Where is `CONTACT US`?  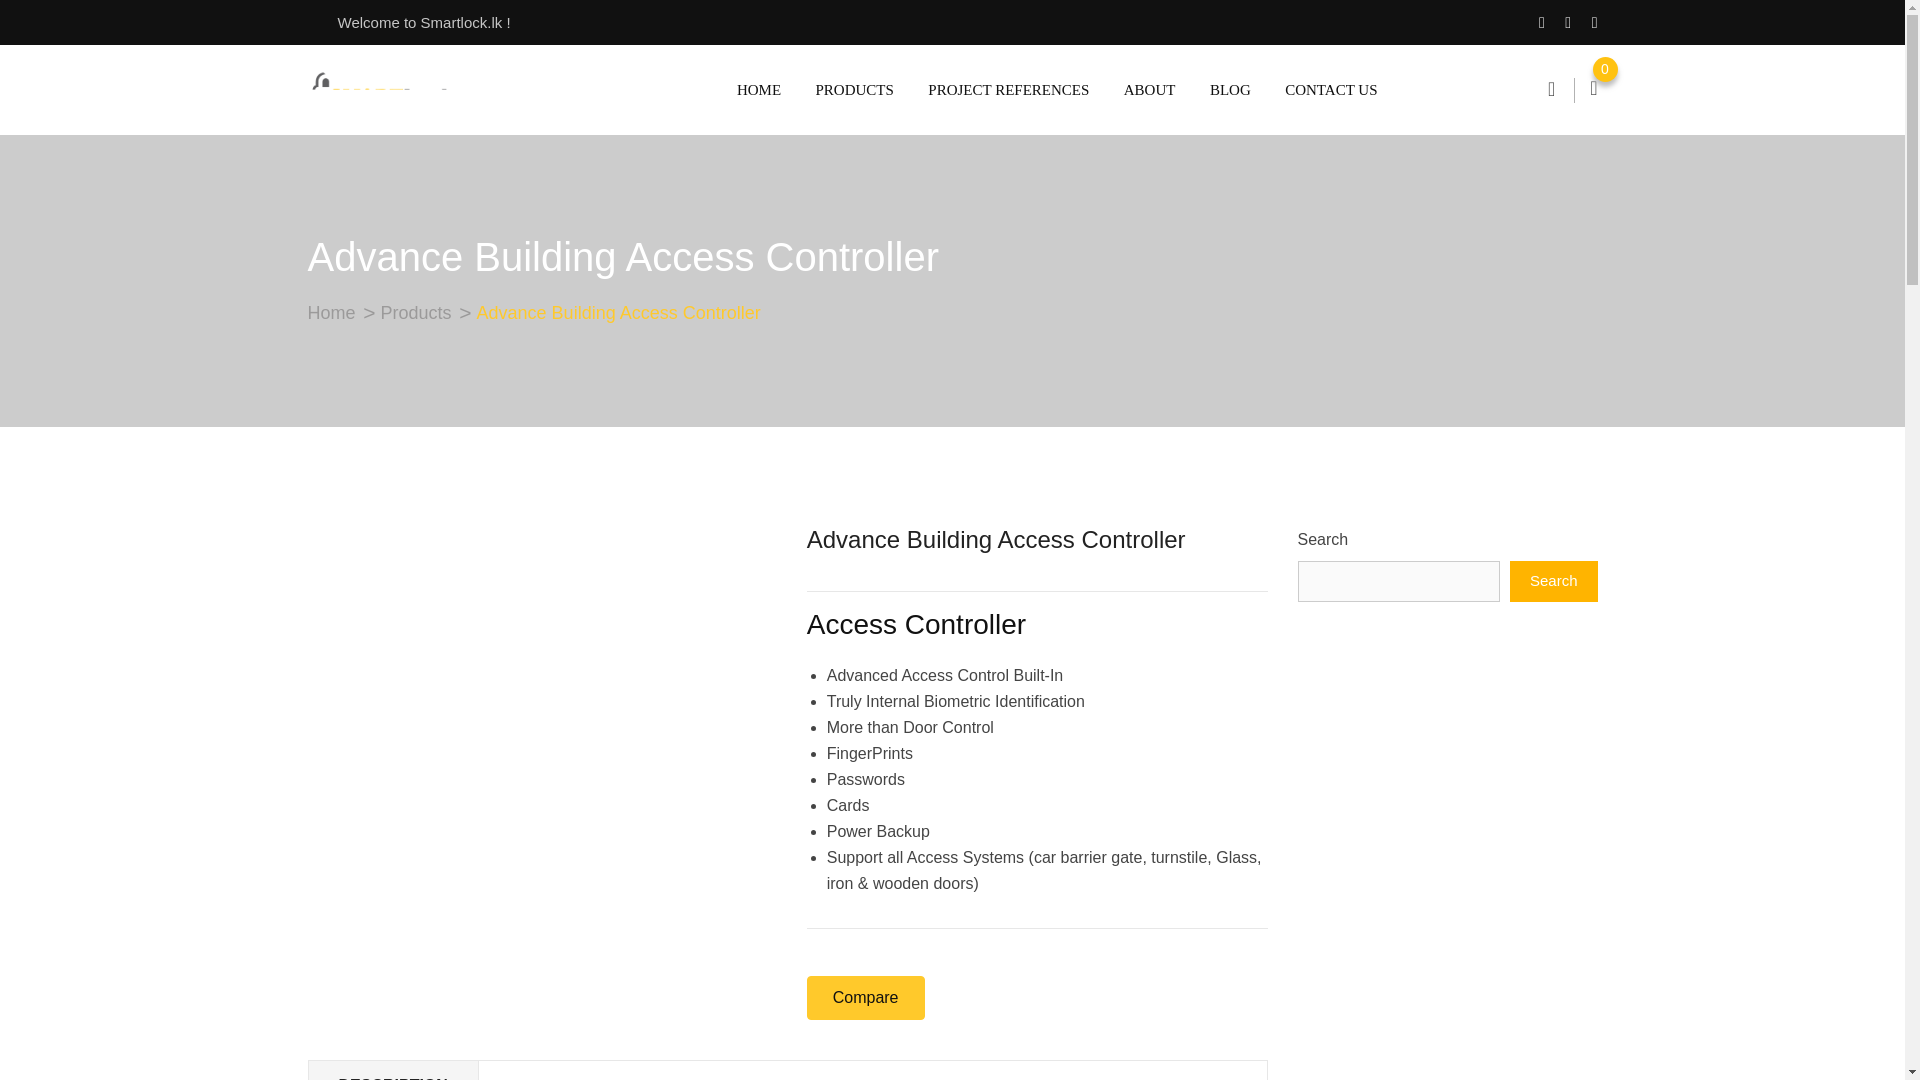
CONTACT US is located at coordinates (1322, 90).